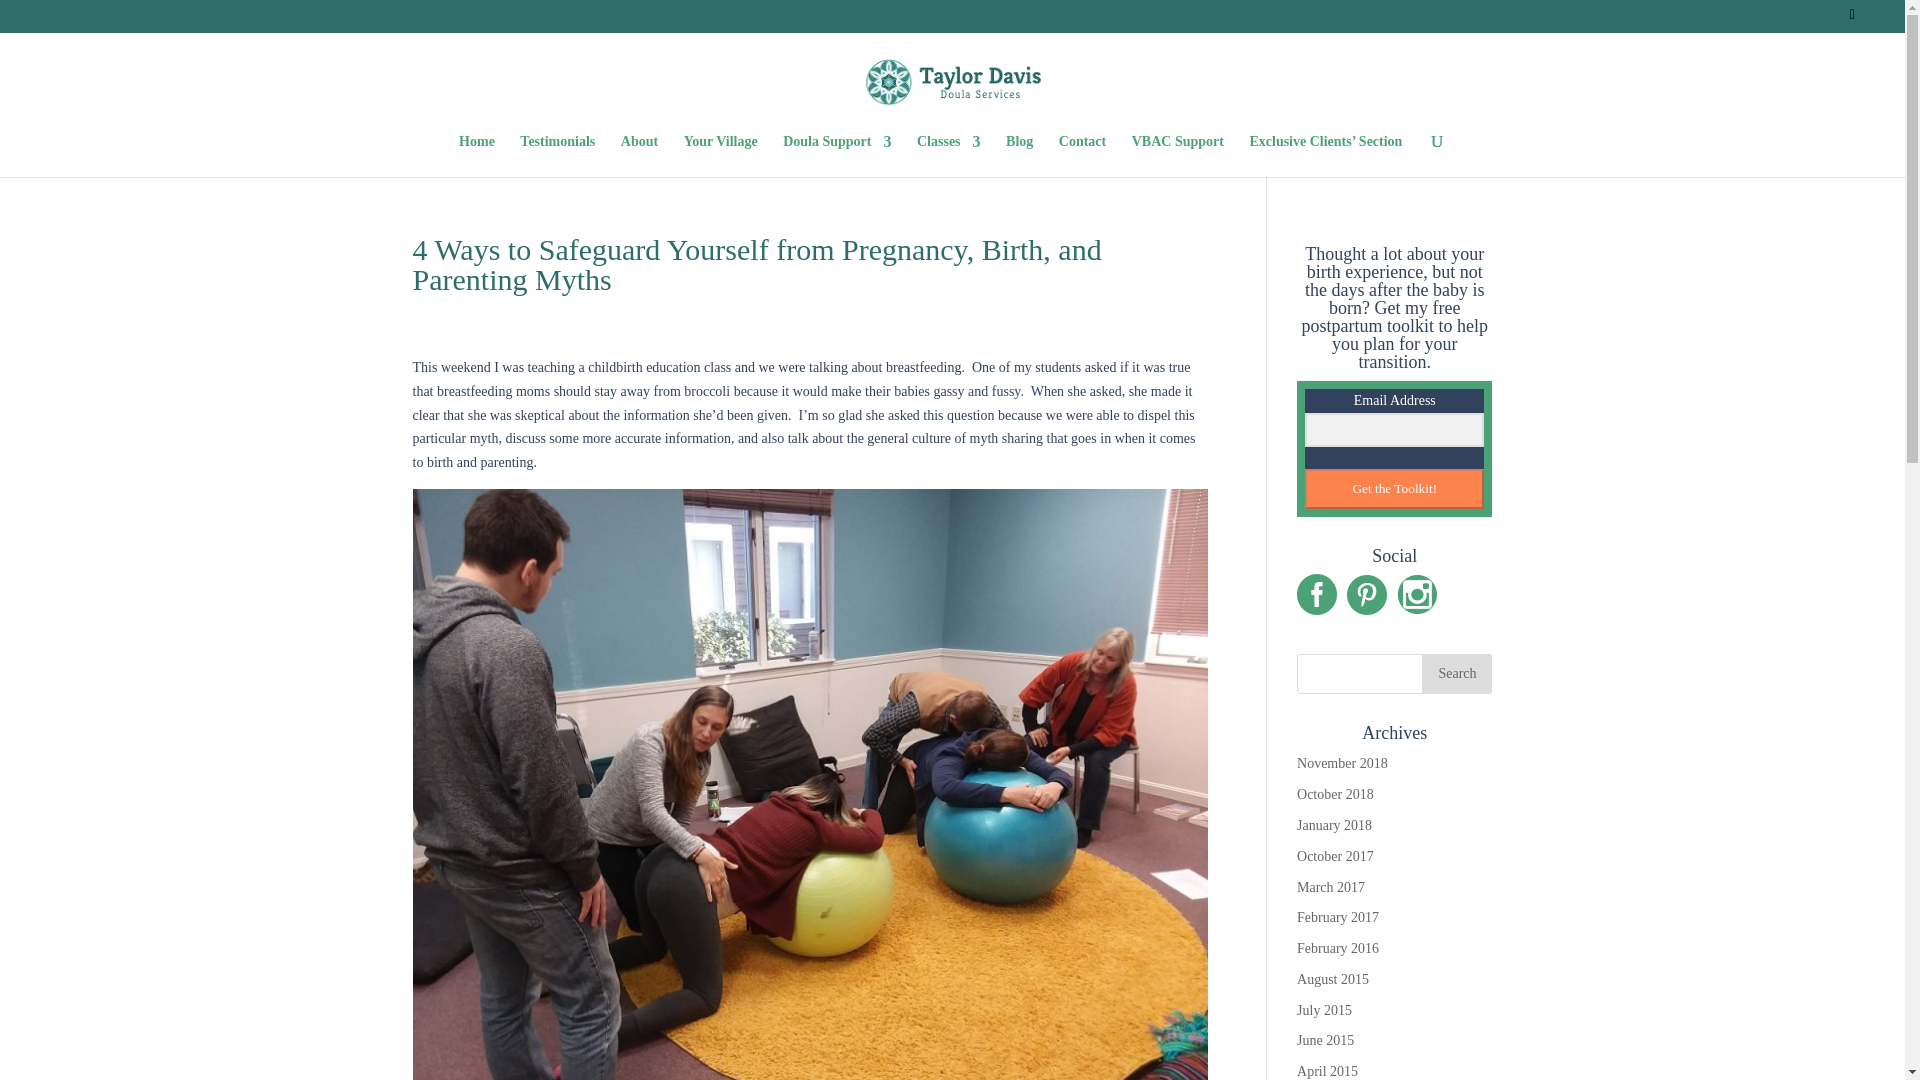  What do you see at coordinates (1082, 156) in the screenshot?
I see `Contact` at bounding box center [1082, 156].